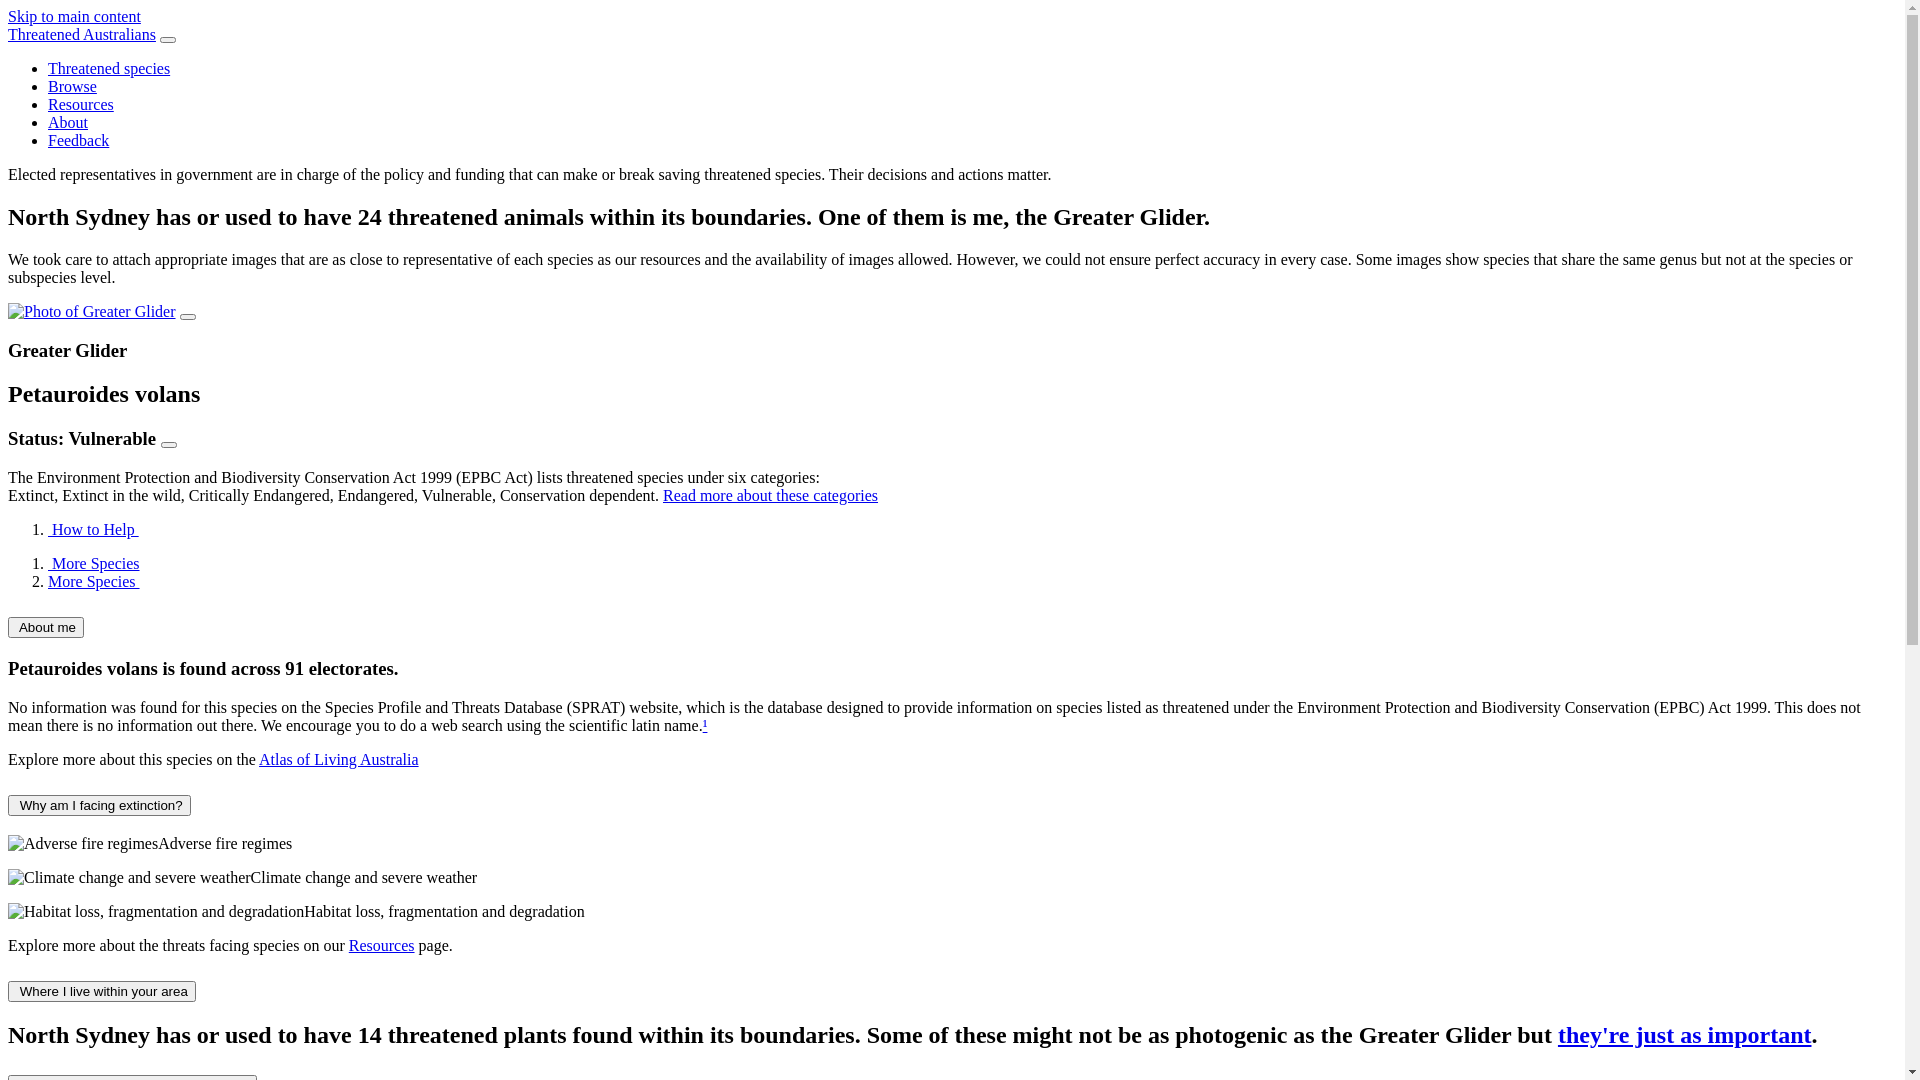  I want to click on  Where I live within your area, so click(102, 992).